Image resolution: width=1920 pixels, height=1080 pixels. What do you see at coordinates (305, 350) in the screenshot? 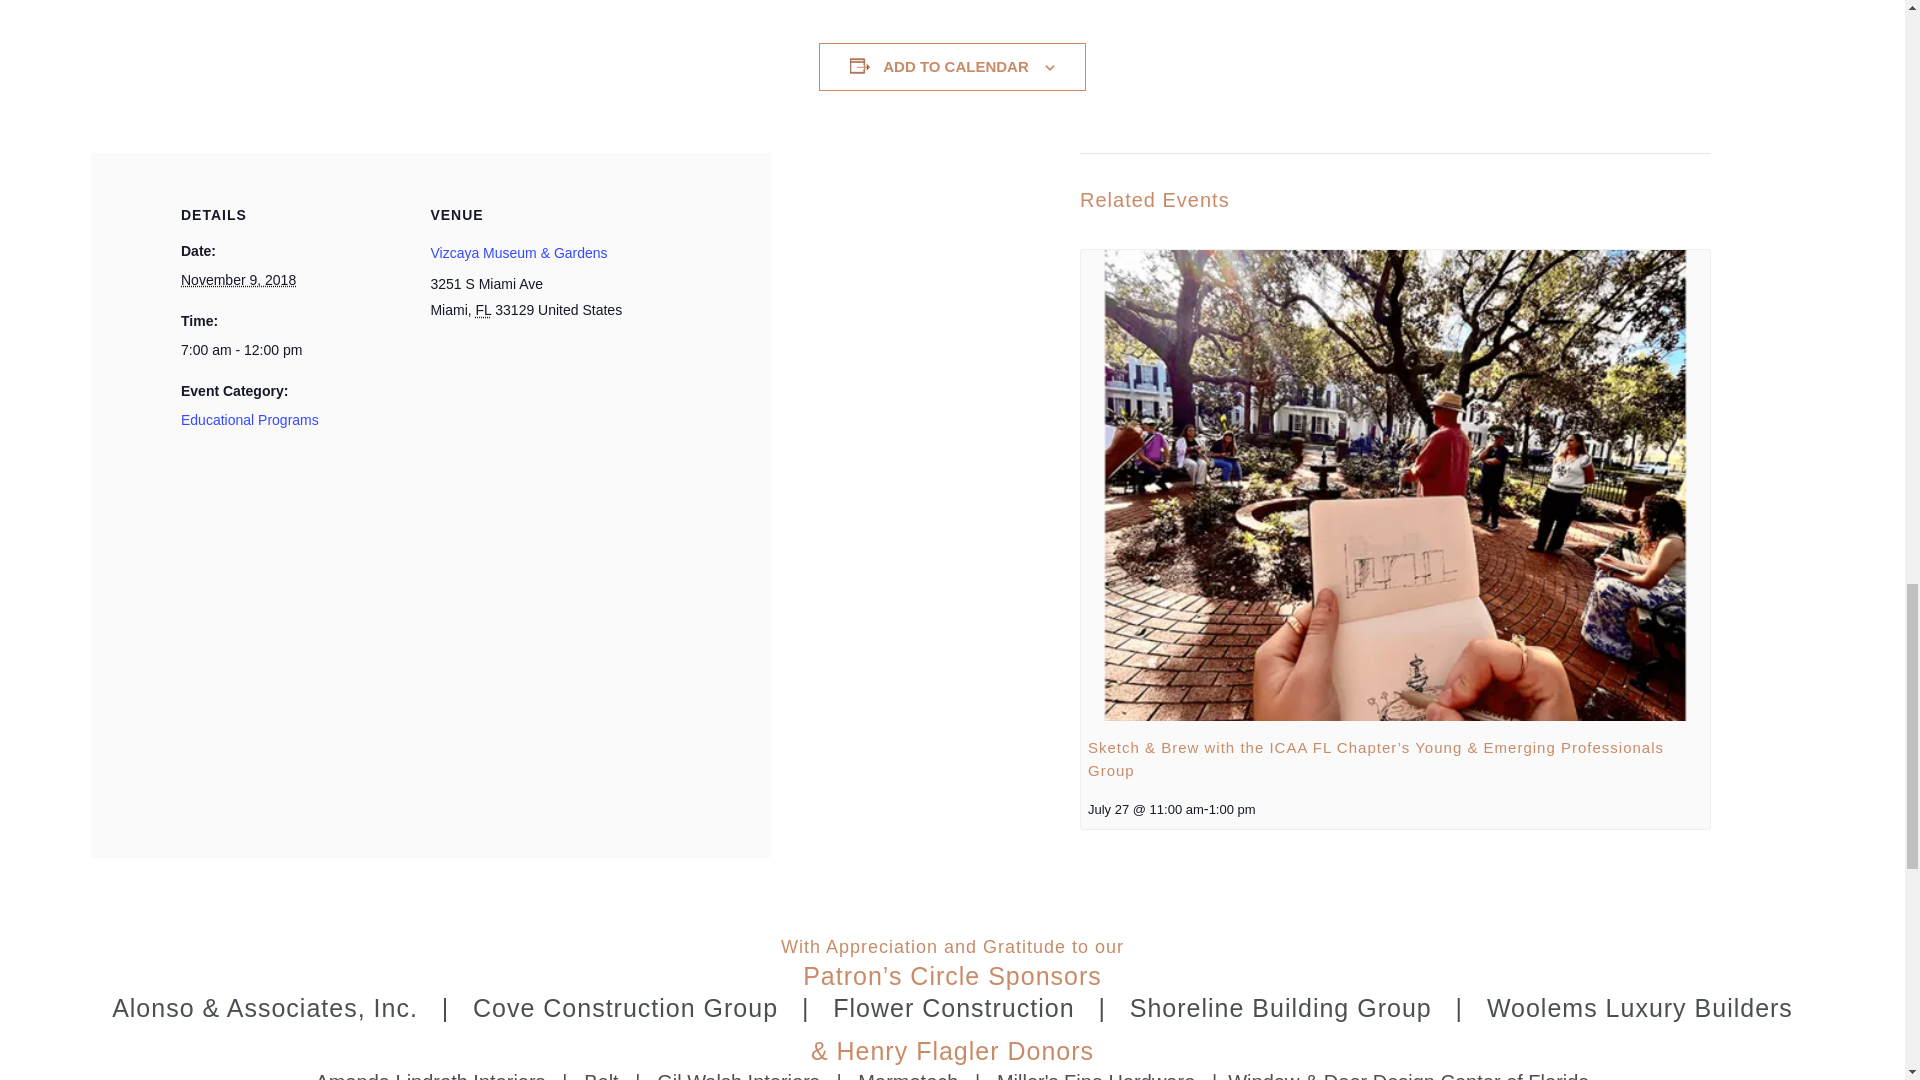
I see `2018-11-09` at bounding box center [305, 350].